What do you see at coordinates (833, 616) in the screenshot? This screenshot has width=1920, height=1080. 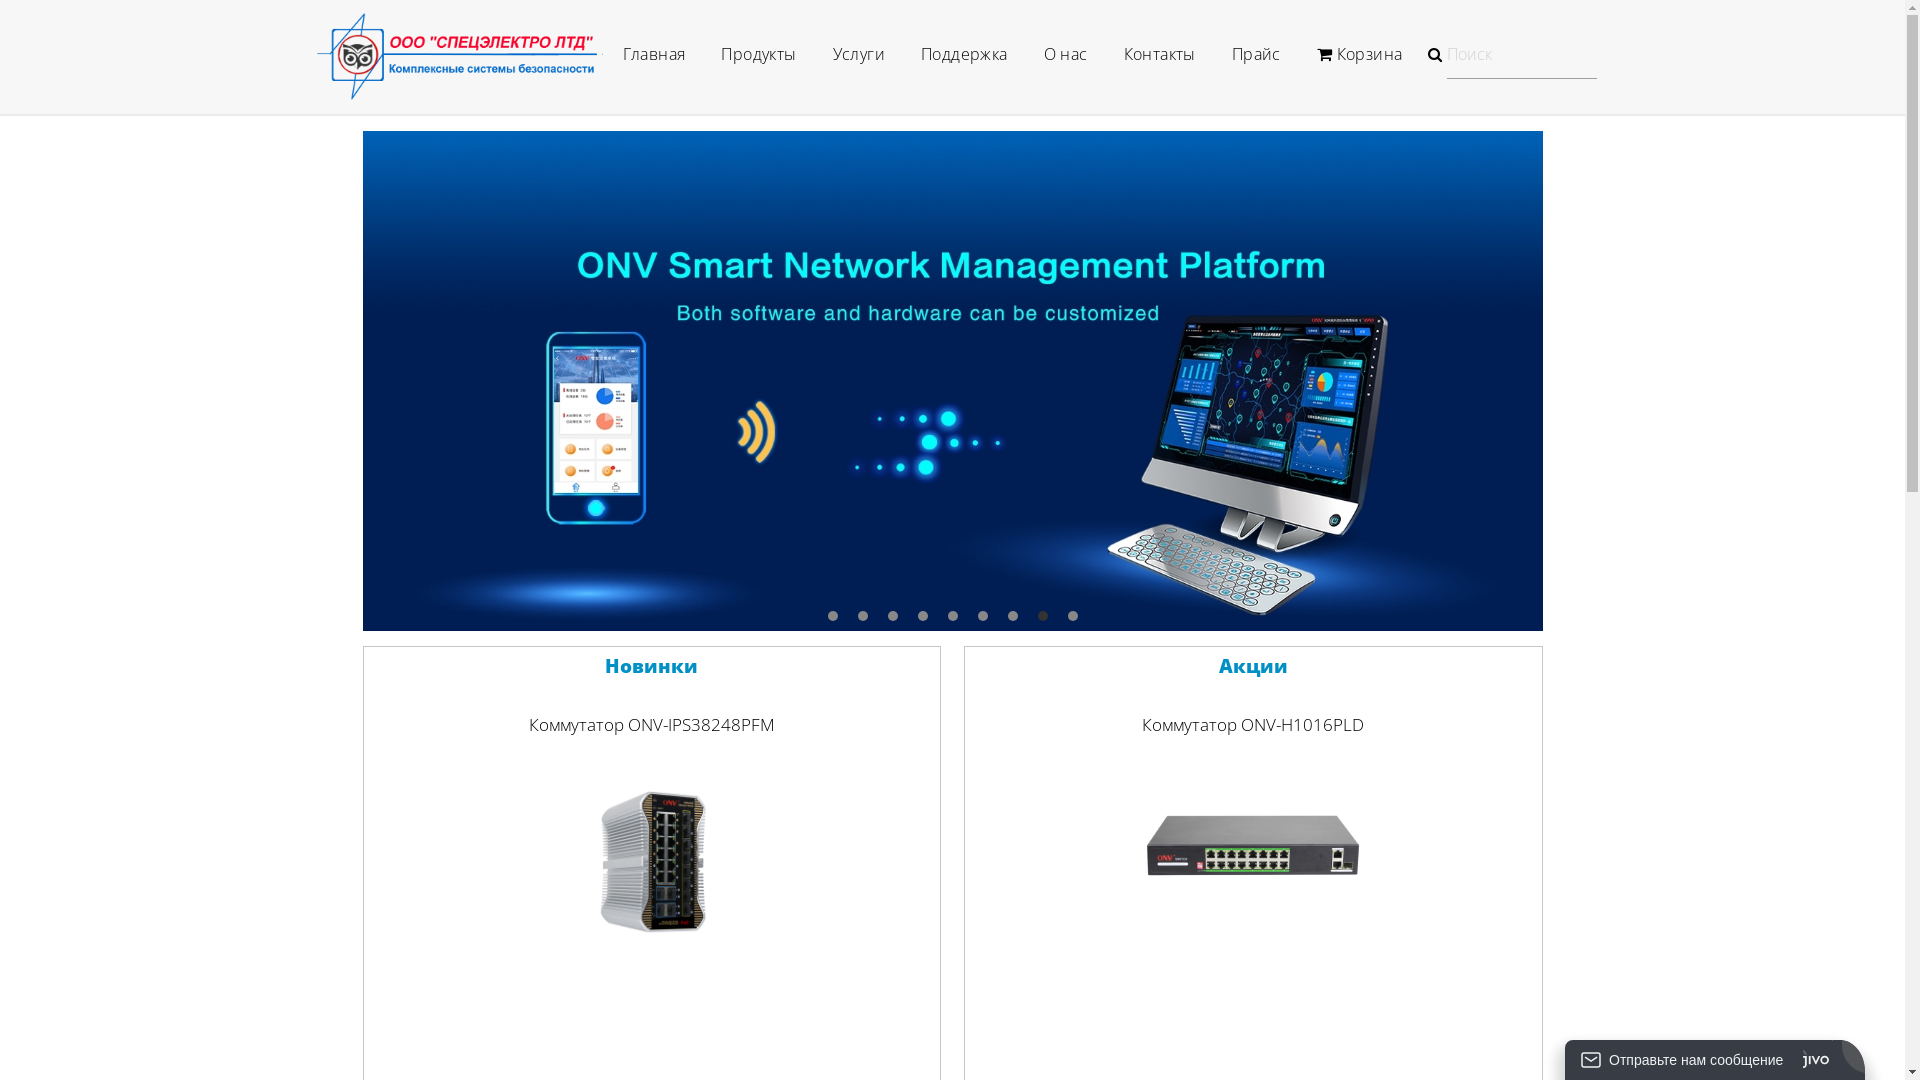 I see `1` at bounding box center [833, 616].